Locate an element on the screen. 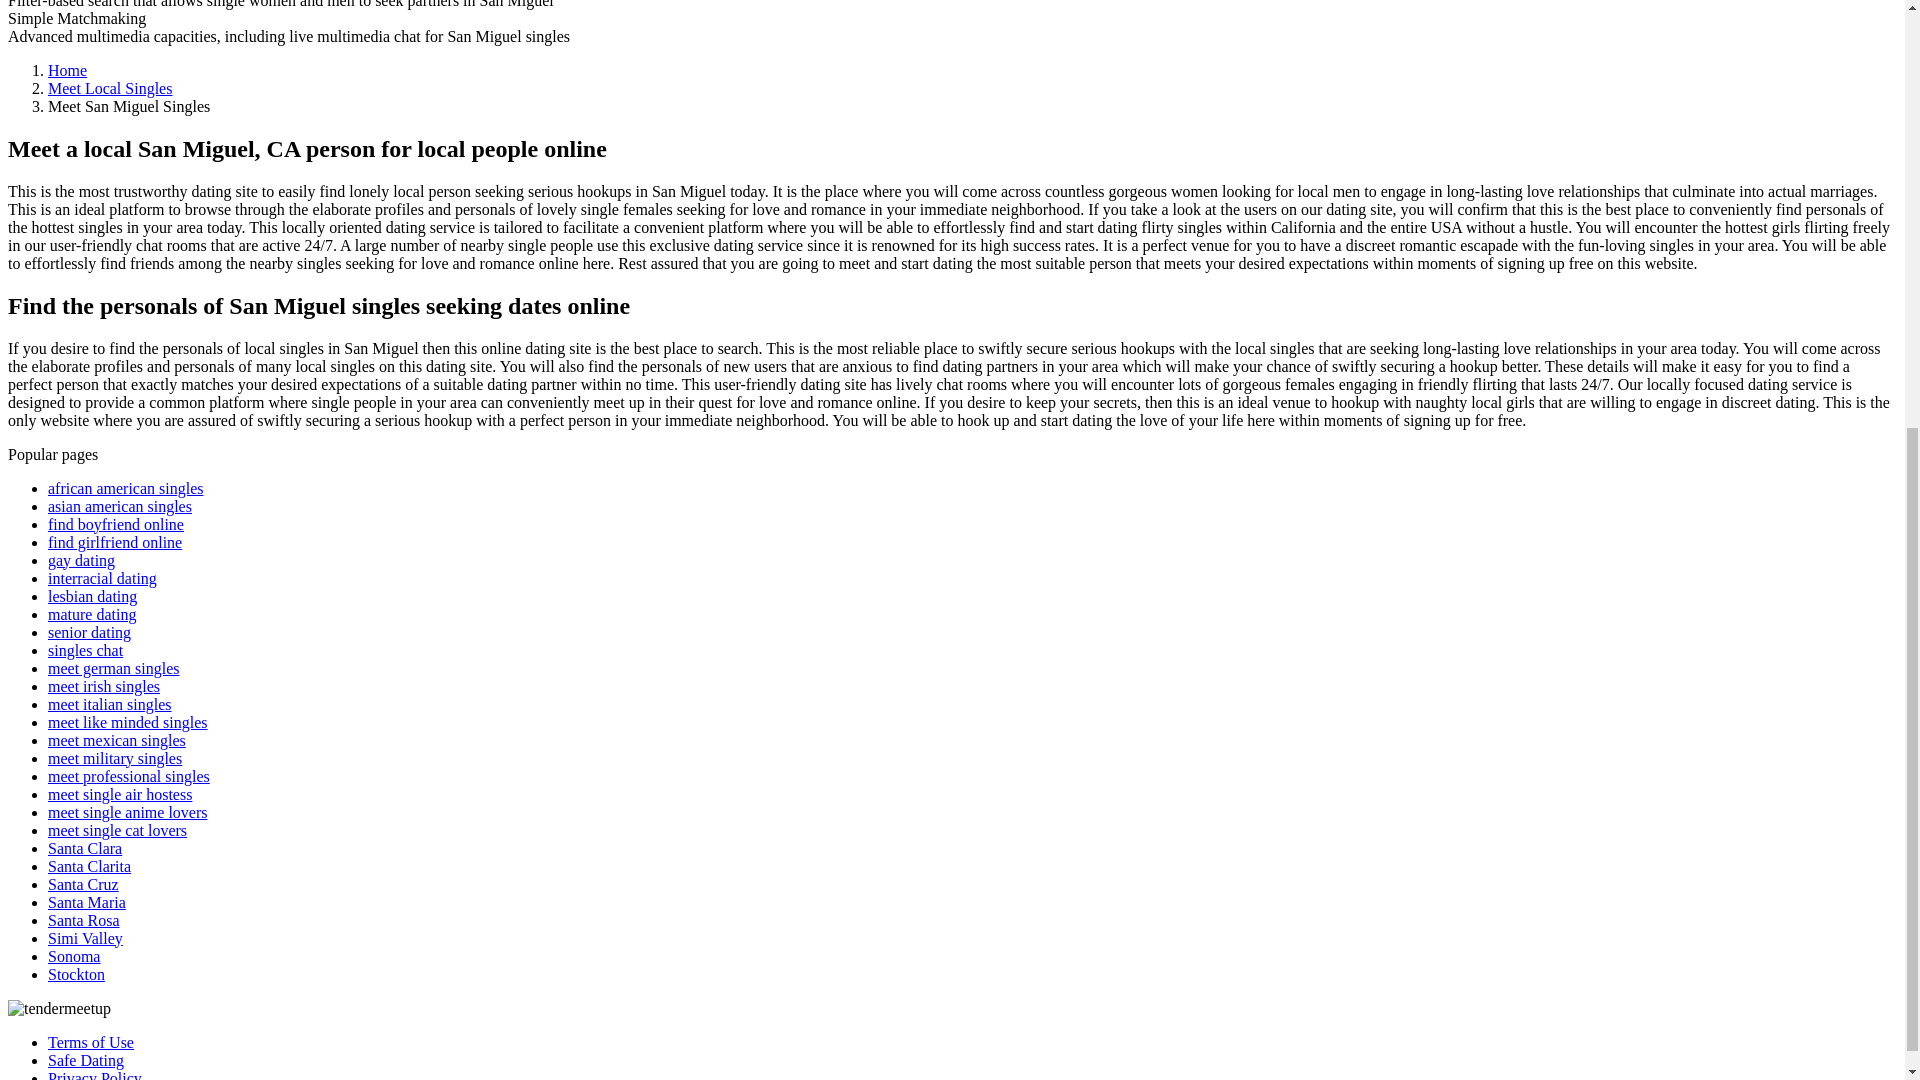  Dating in Santa Rosa is located at coordinates (84, 919).